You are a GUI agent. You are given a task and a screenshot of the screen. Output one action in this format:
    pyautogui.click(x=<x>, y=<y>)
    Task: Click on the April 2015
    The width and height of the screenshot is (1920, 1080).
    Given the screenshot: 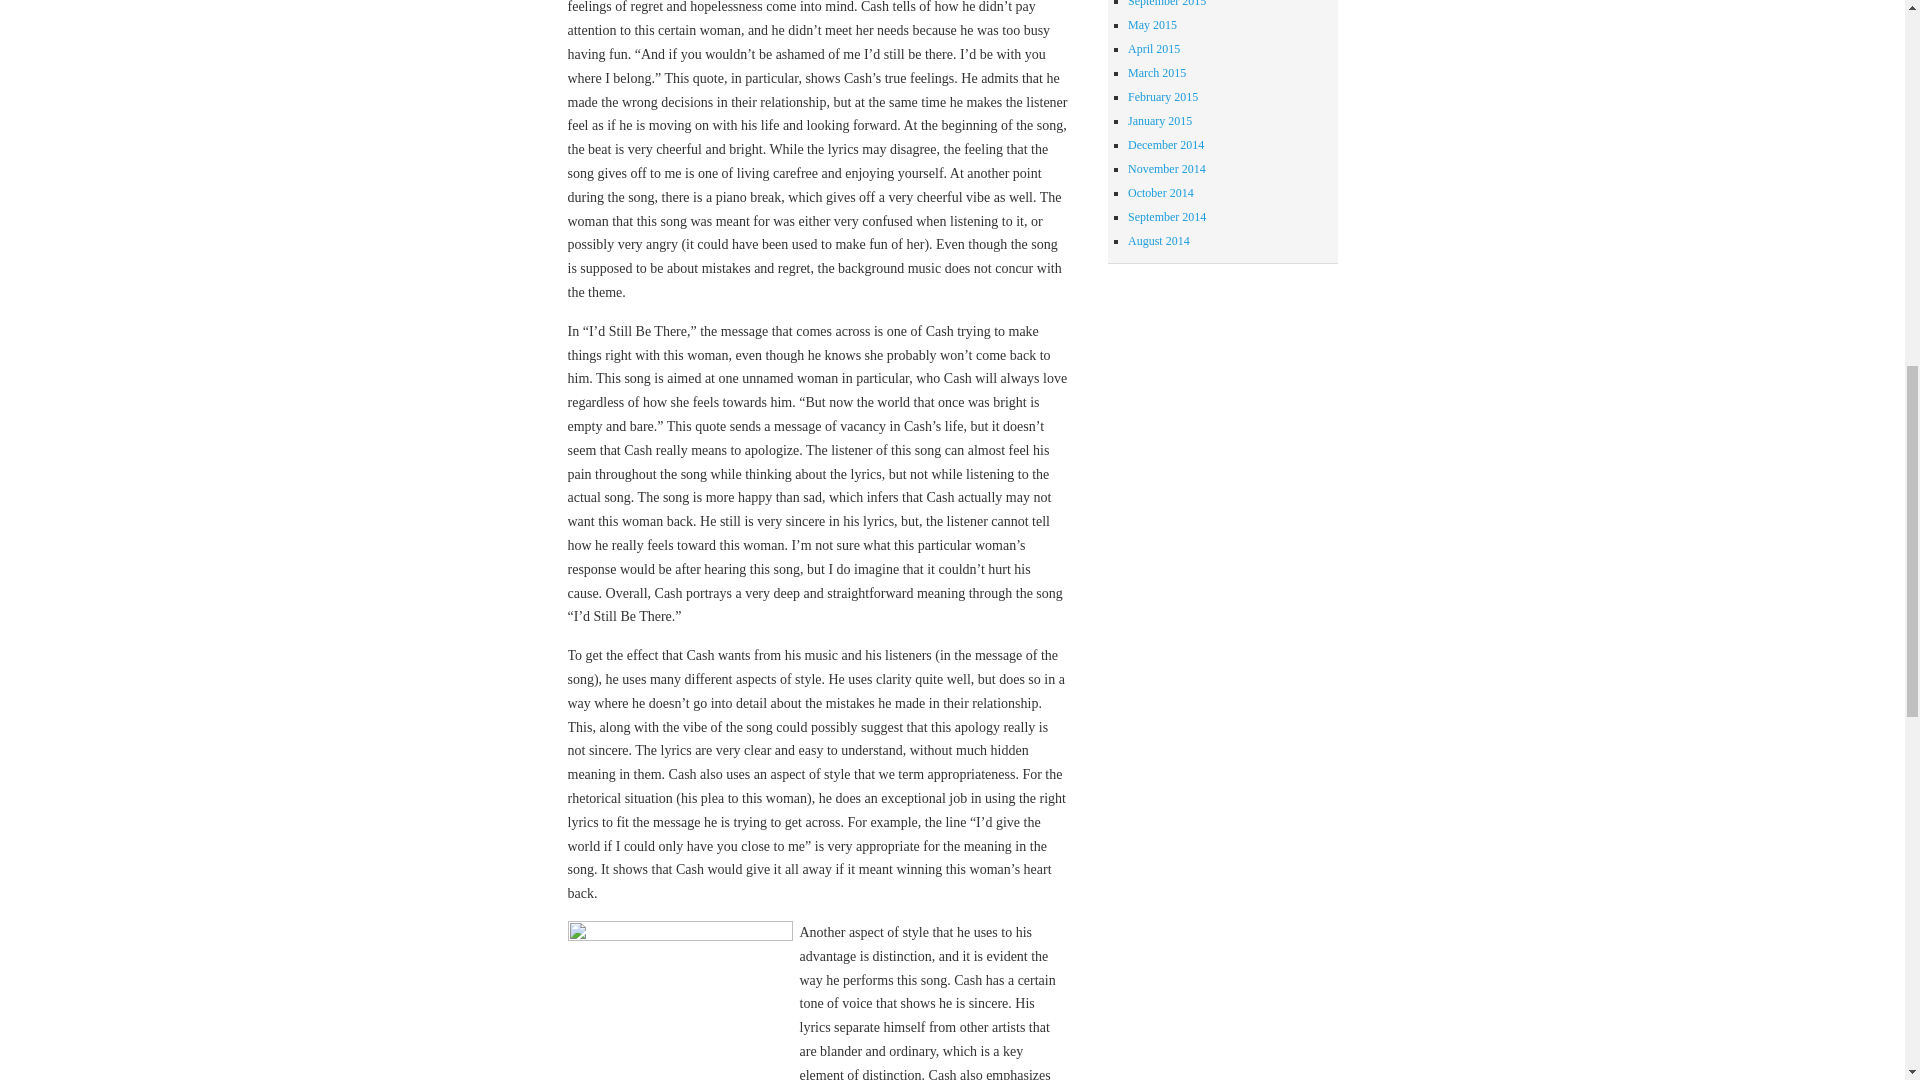 What is the action you would take?
    pyautogui.click(x=1154, y=49)
    